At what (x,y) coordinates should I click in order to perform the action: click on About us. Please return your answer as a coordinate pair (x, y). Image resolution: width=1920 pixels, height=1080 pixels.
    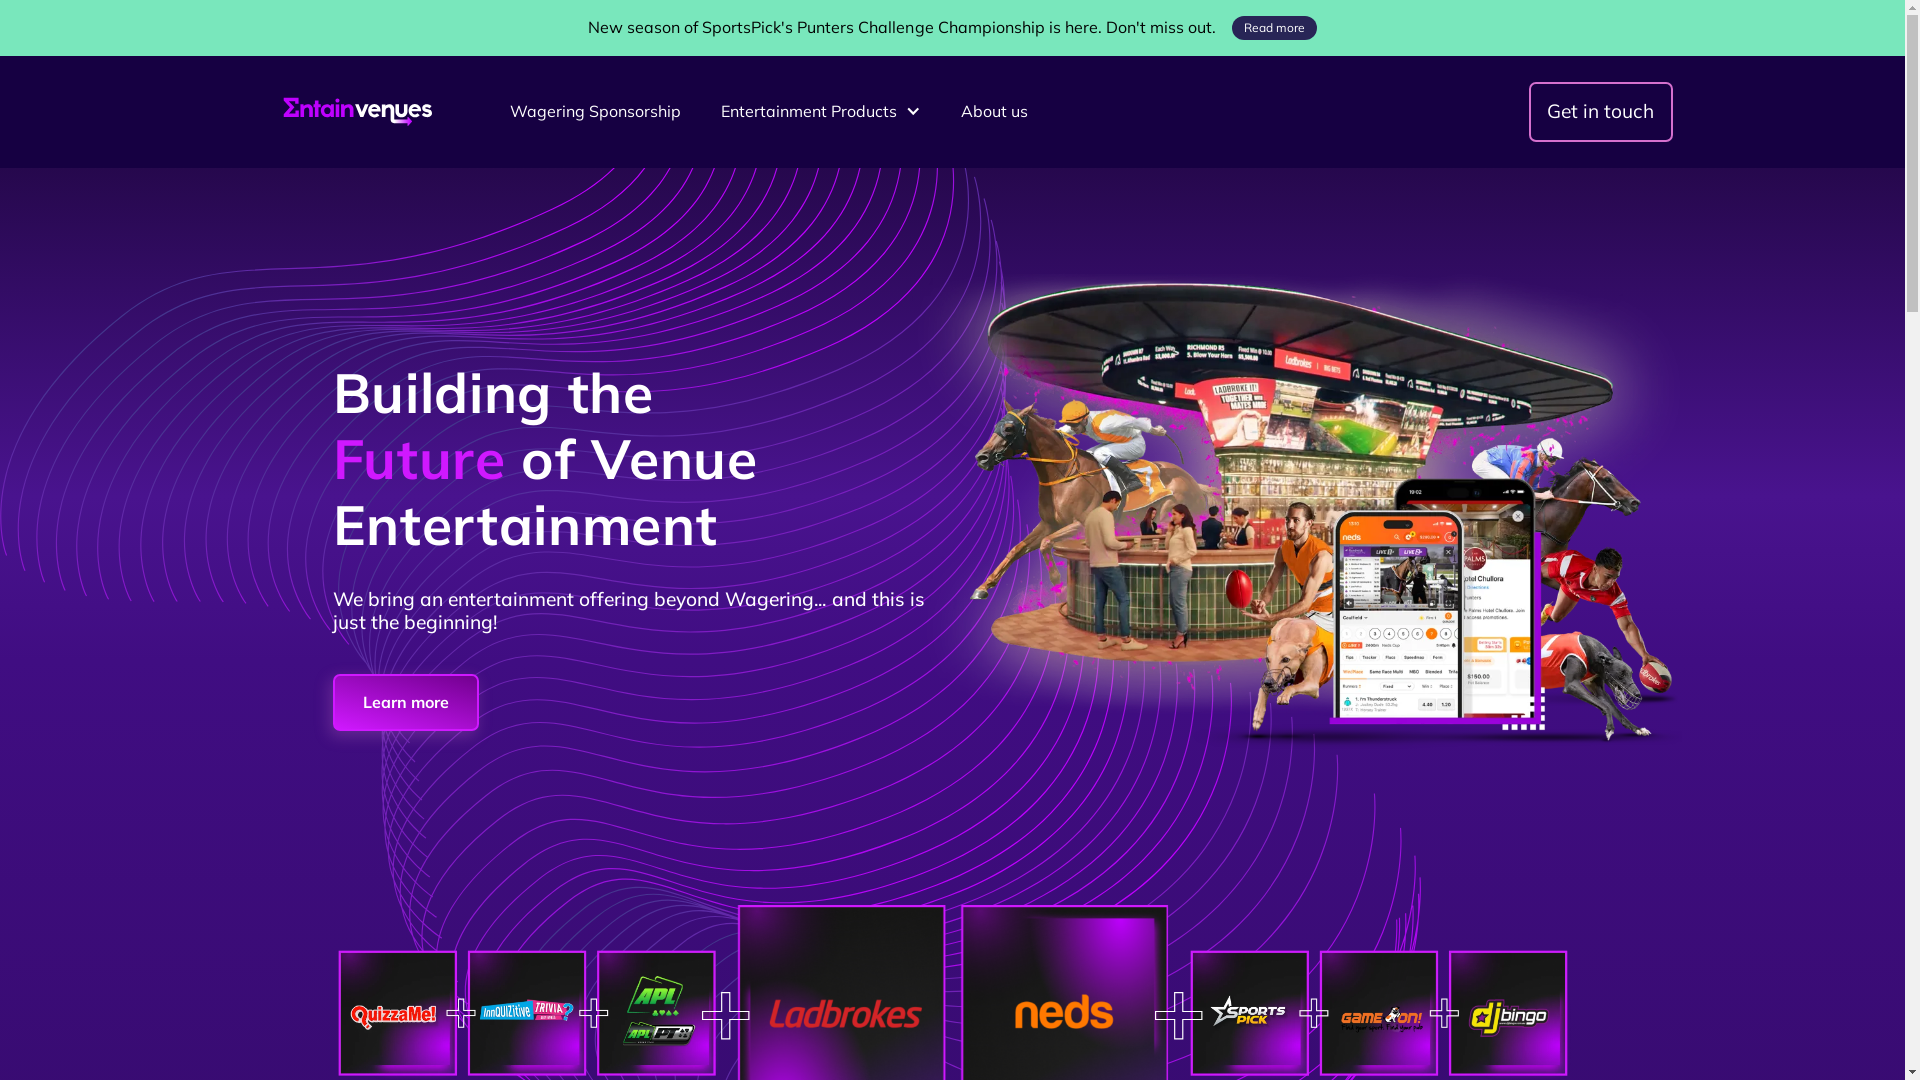
    Looking at the image, I should click on (994, 112).